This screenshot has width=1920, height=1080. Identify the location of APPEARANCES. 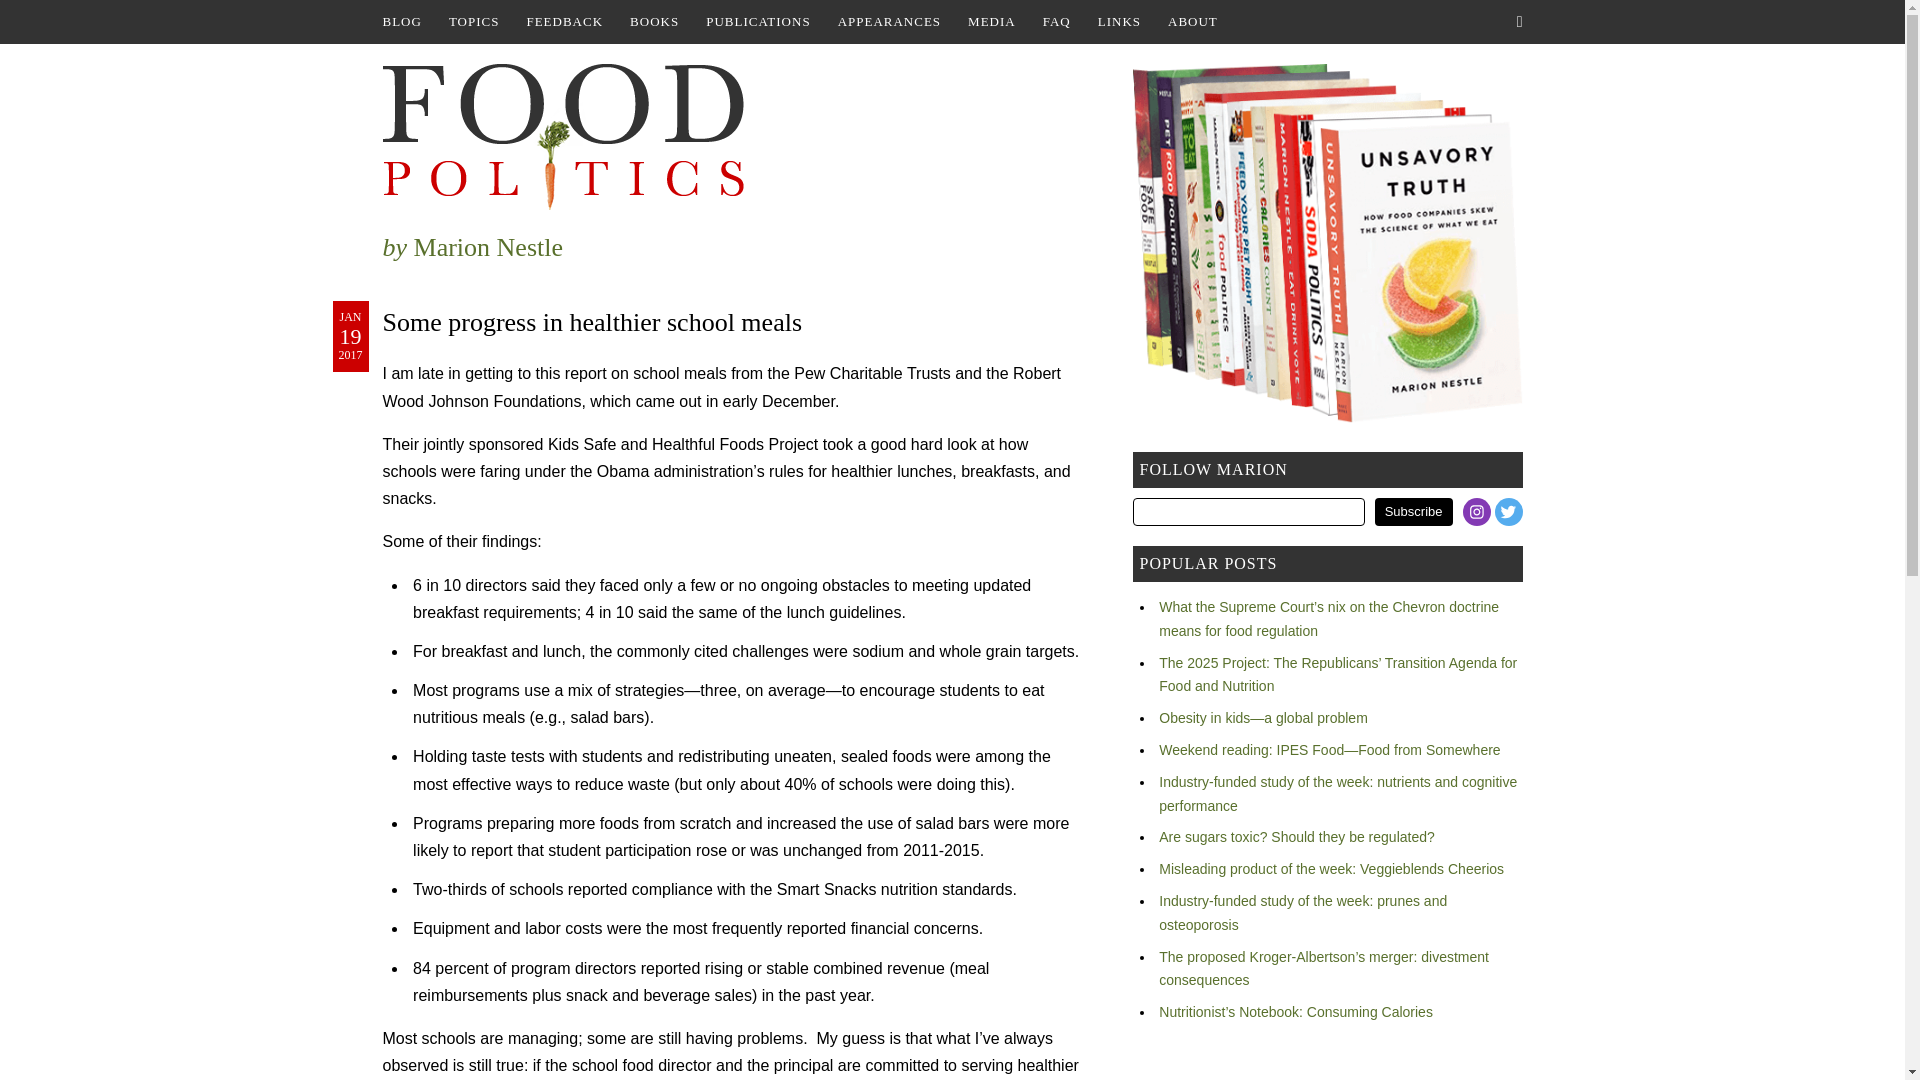
(888, 22).